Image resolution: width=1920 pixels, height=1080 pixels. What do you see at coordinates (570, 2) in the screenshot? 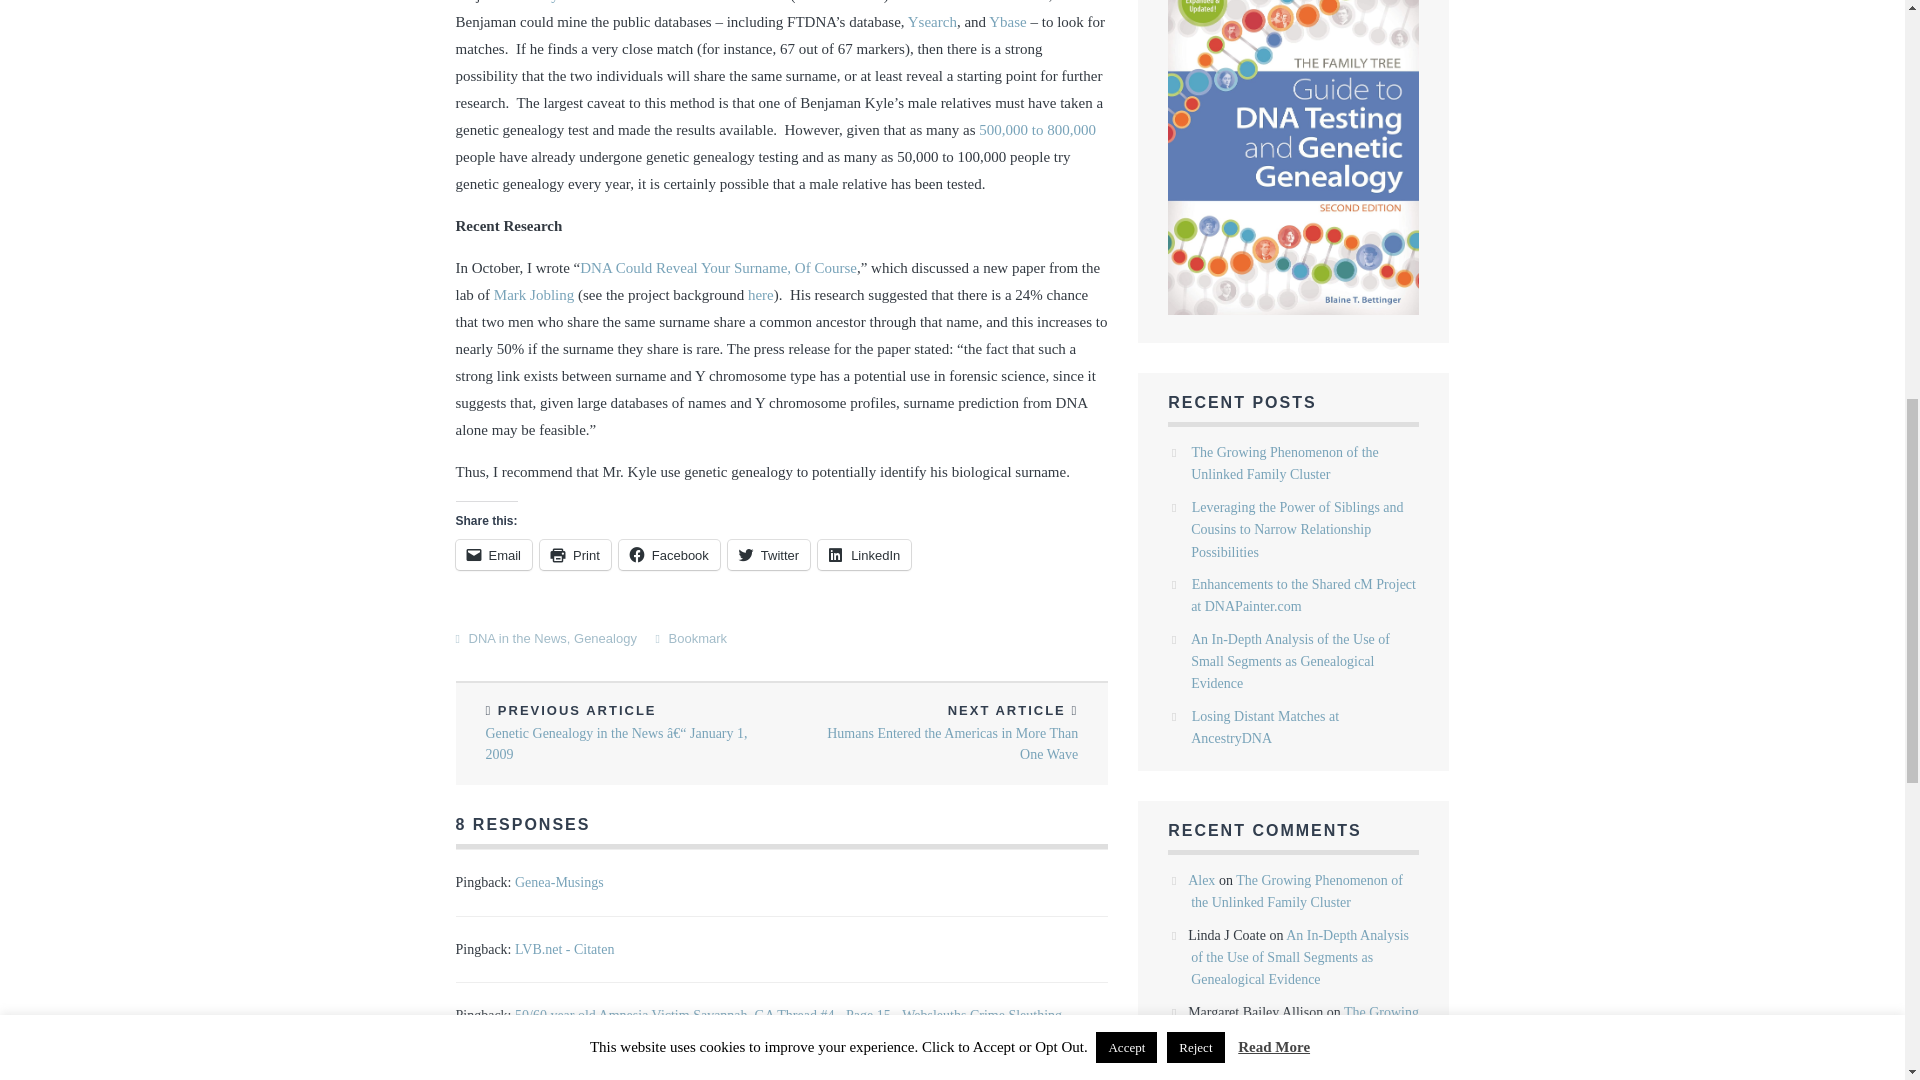
I see `Family Tree DNA` at bounding box center [570, 2].